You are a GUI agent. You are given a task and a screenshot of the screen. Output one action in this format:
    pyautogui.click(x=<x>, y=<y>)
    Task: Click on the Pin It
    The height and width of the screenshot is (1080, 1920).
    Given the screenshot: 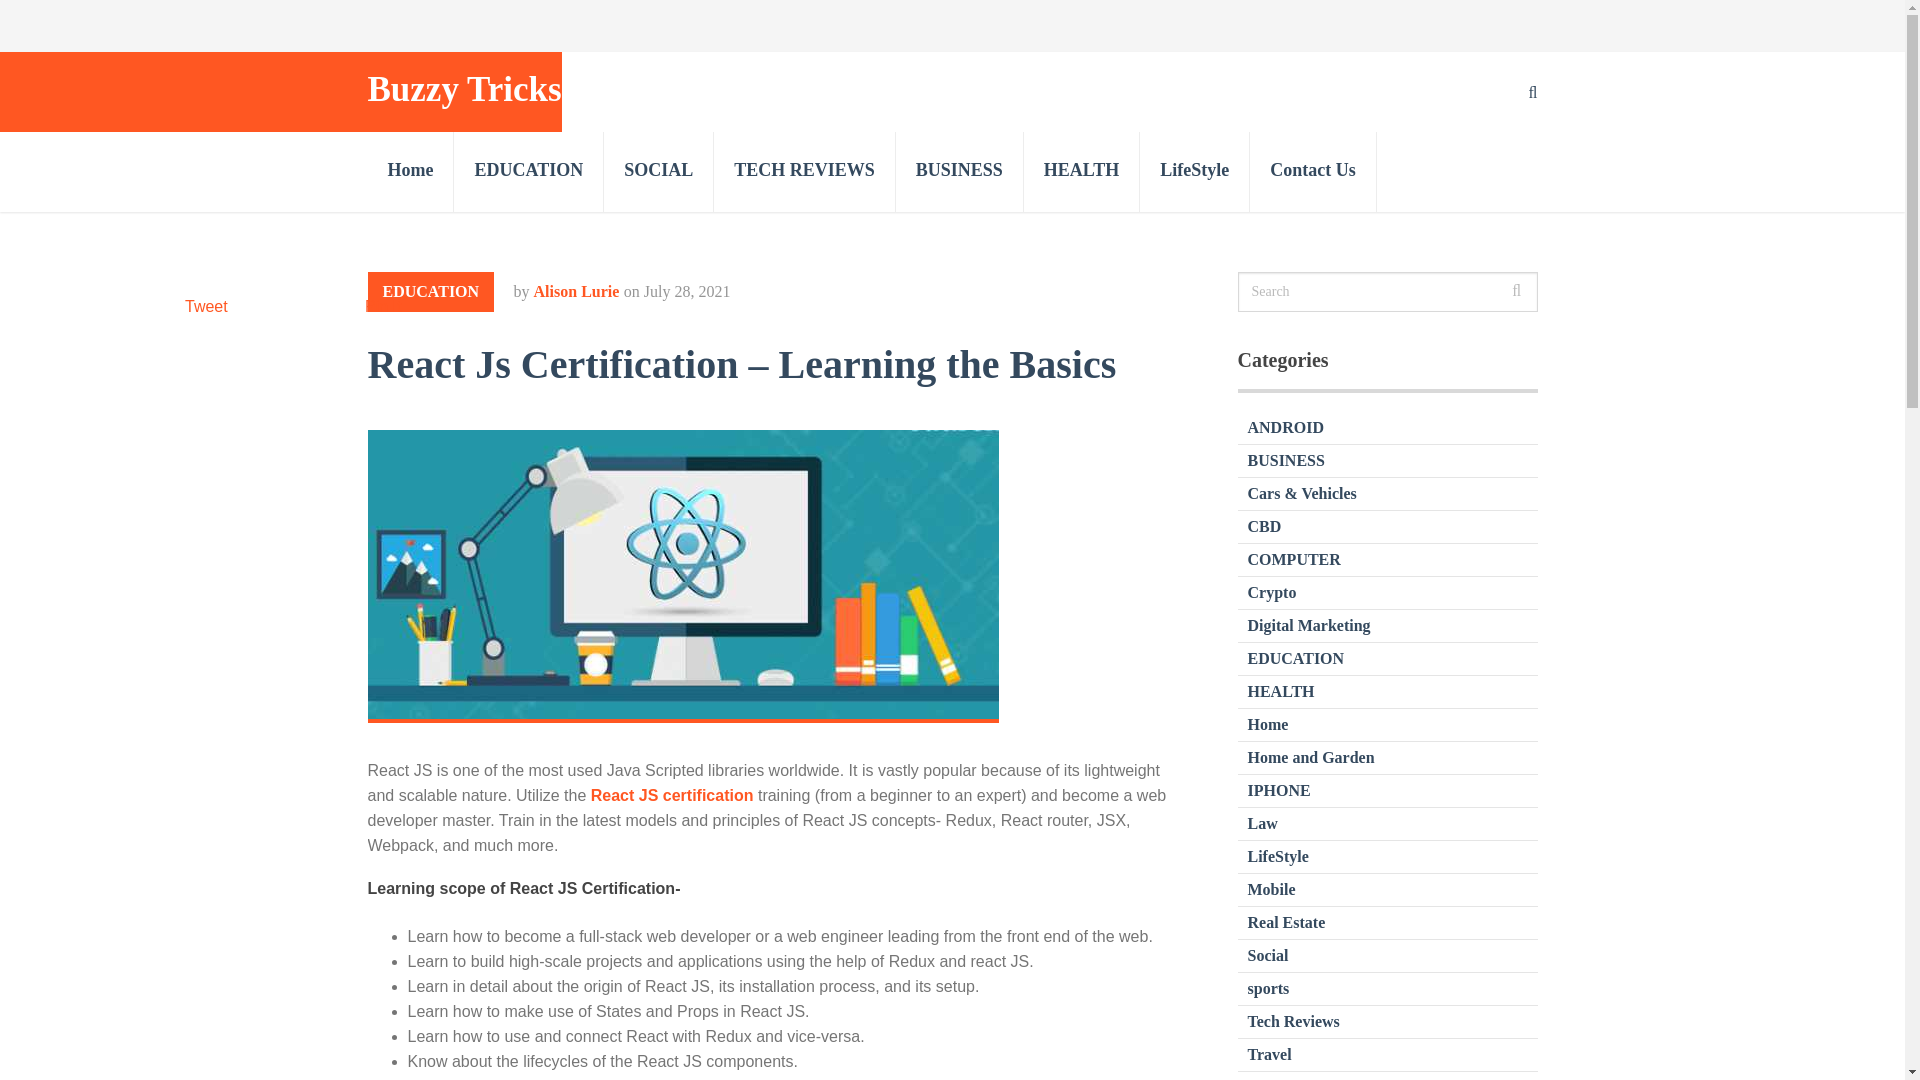 What is the action you would take?
    pyautogui.click(x=382, y=306)
    